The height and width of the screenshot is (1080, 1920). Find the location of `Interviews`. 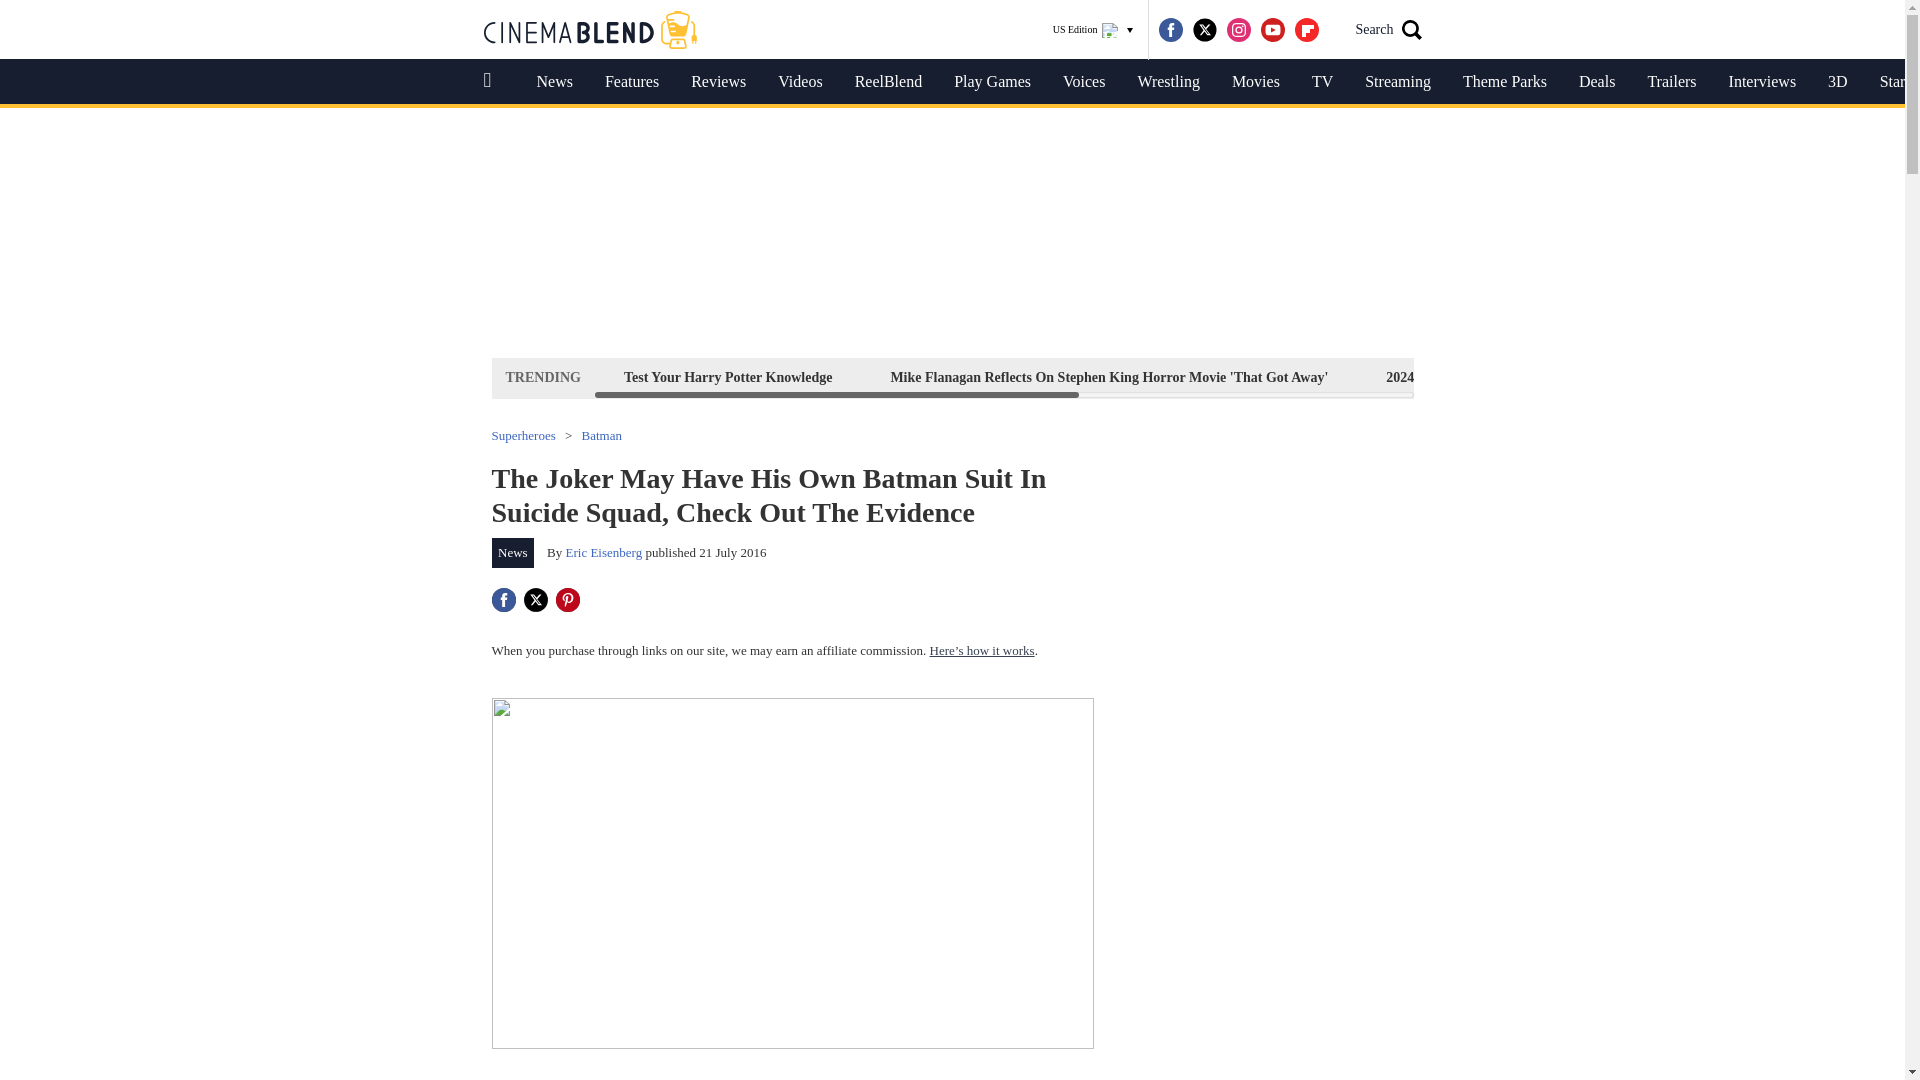

Interviews is located at coordinates (1762, 82).